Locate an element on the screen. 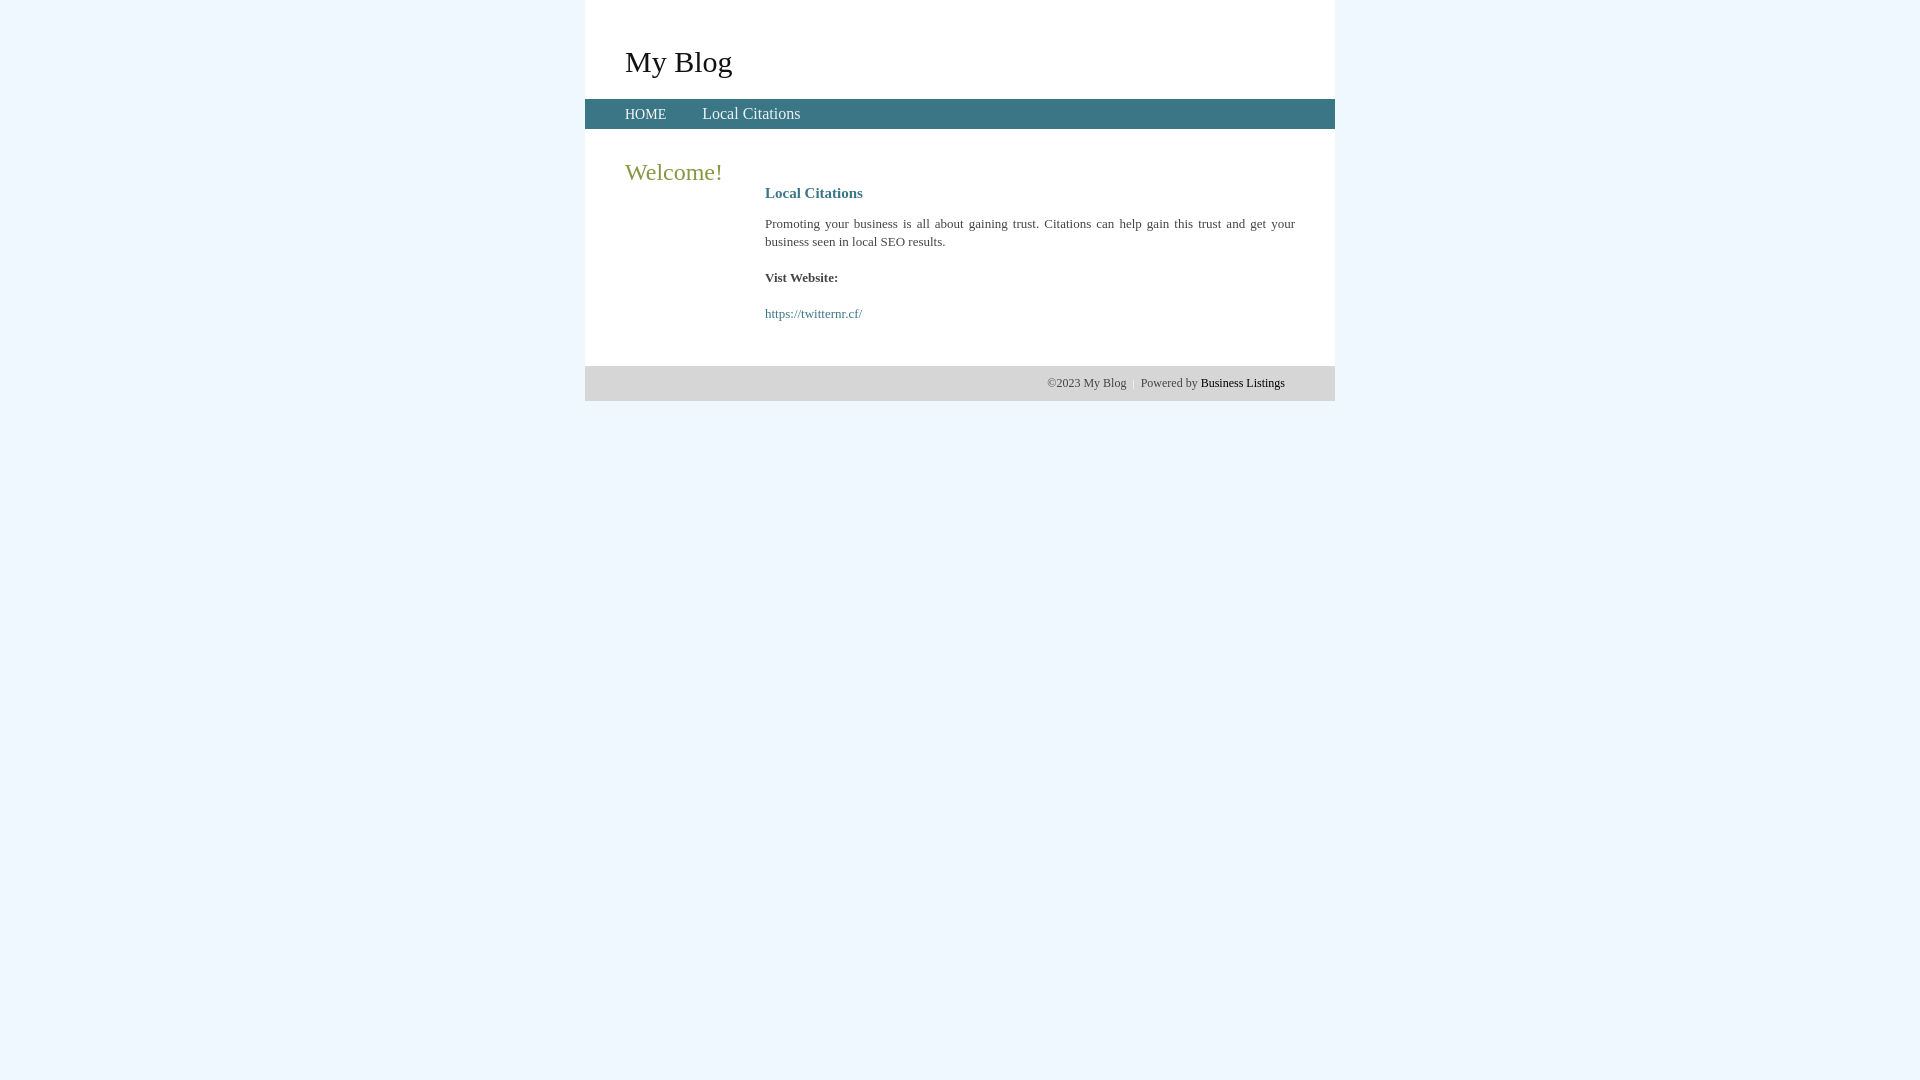 This screenshot has height=1080, width=1920. My Blog is located at coordinates (679, 61).